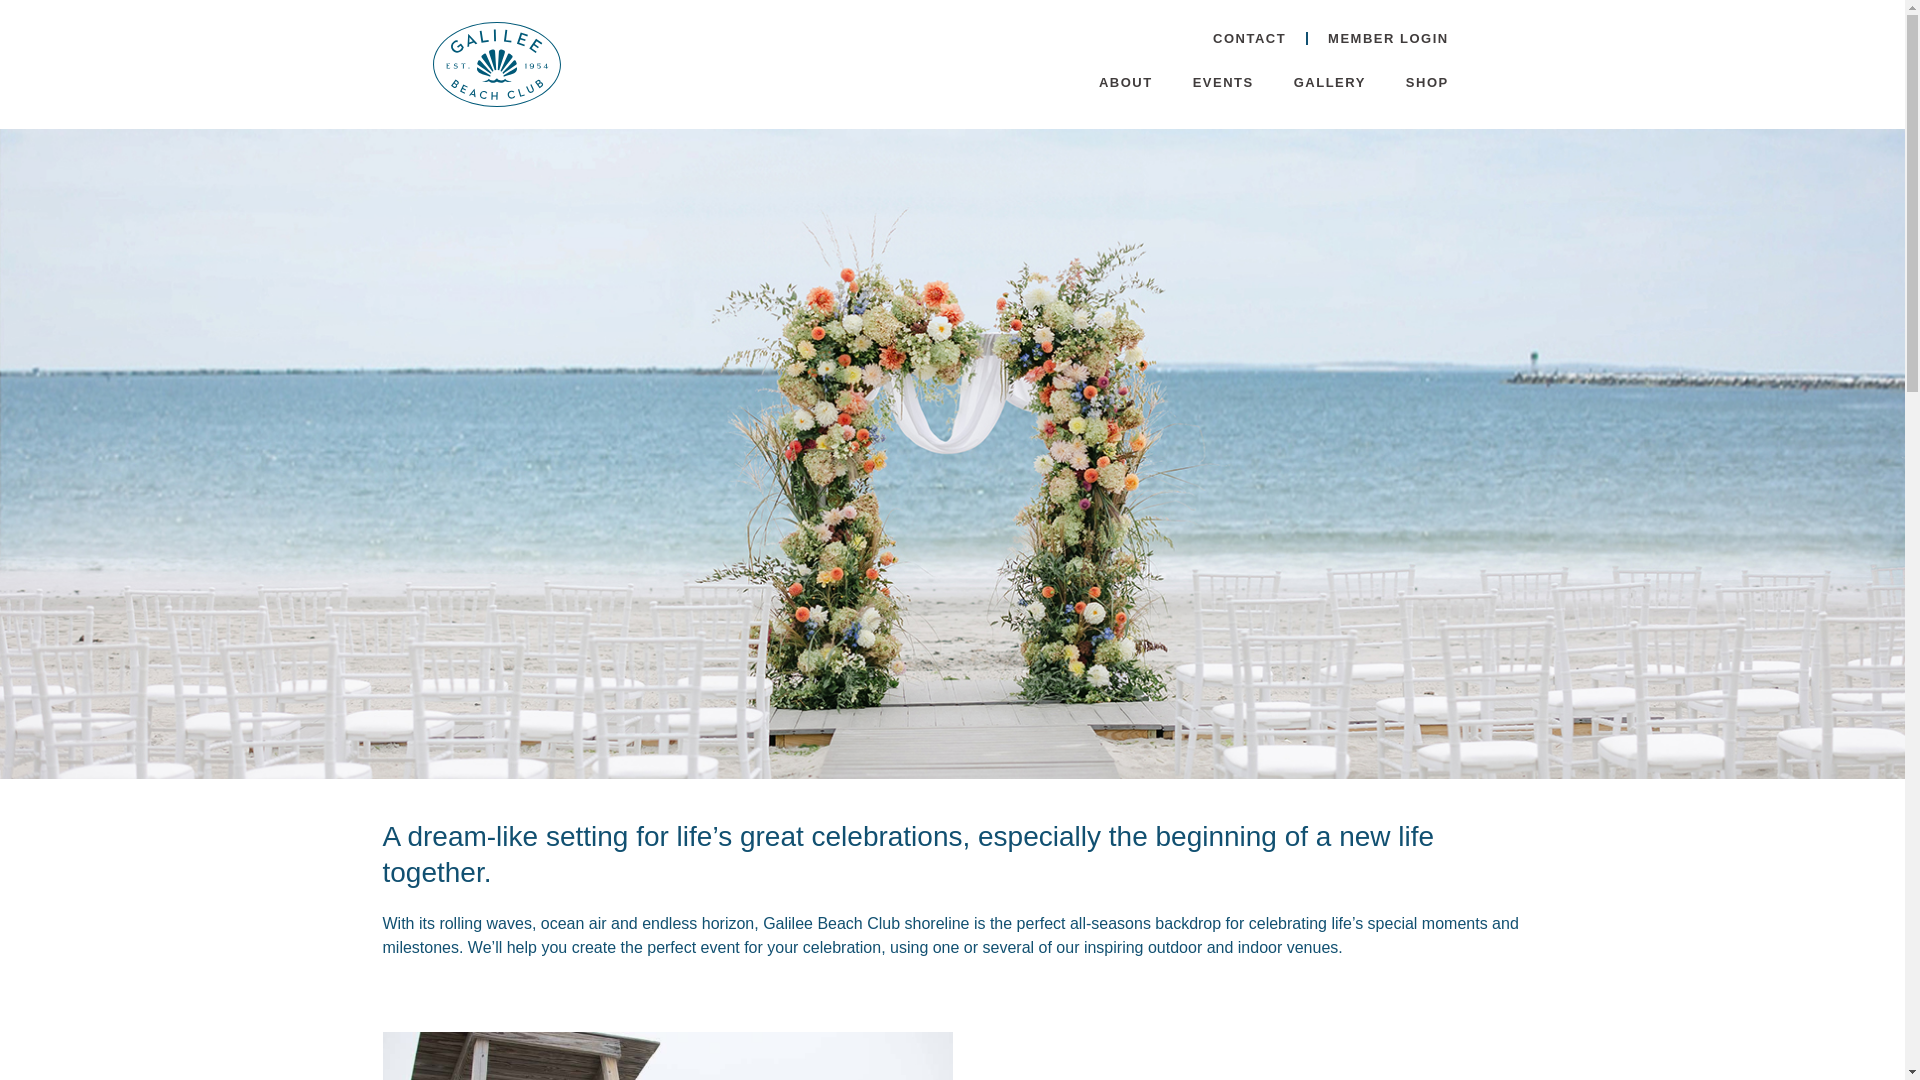 This screenshot has width=1920, height=1080. What do you see at coordinates (1224, 82) in the screenshot?
I see `EVENTS` at bounding box center [1224, 82].